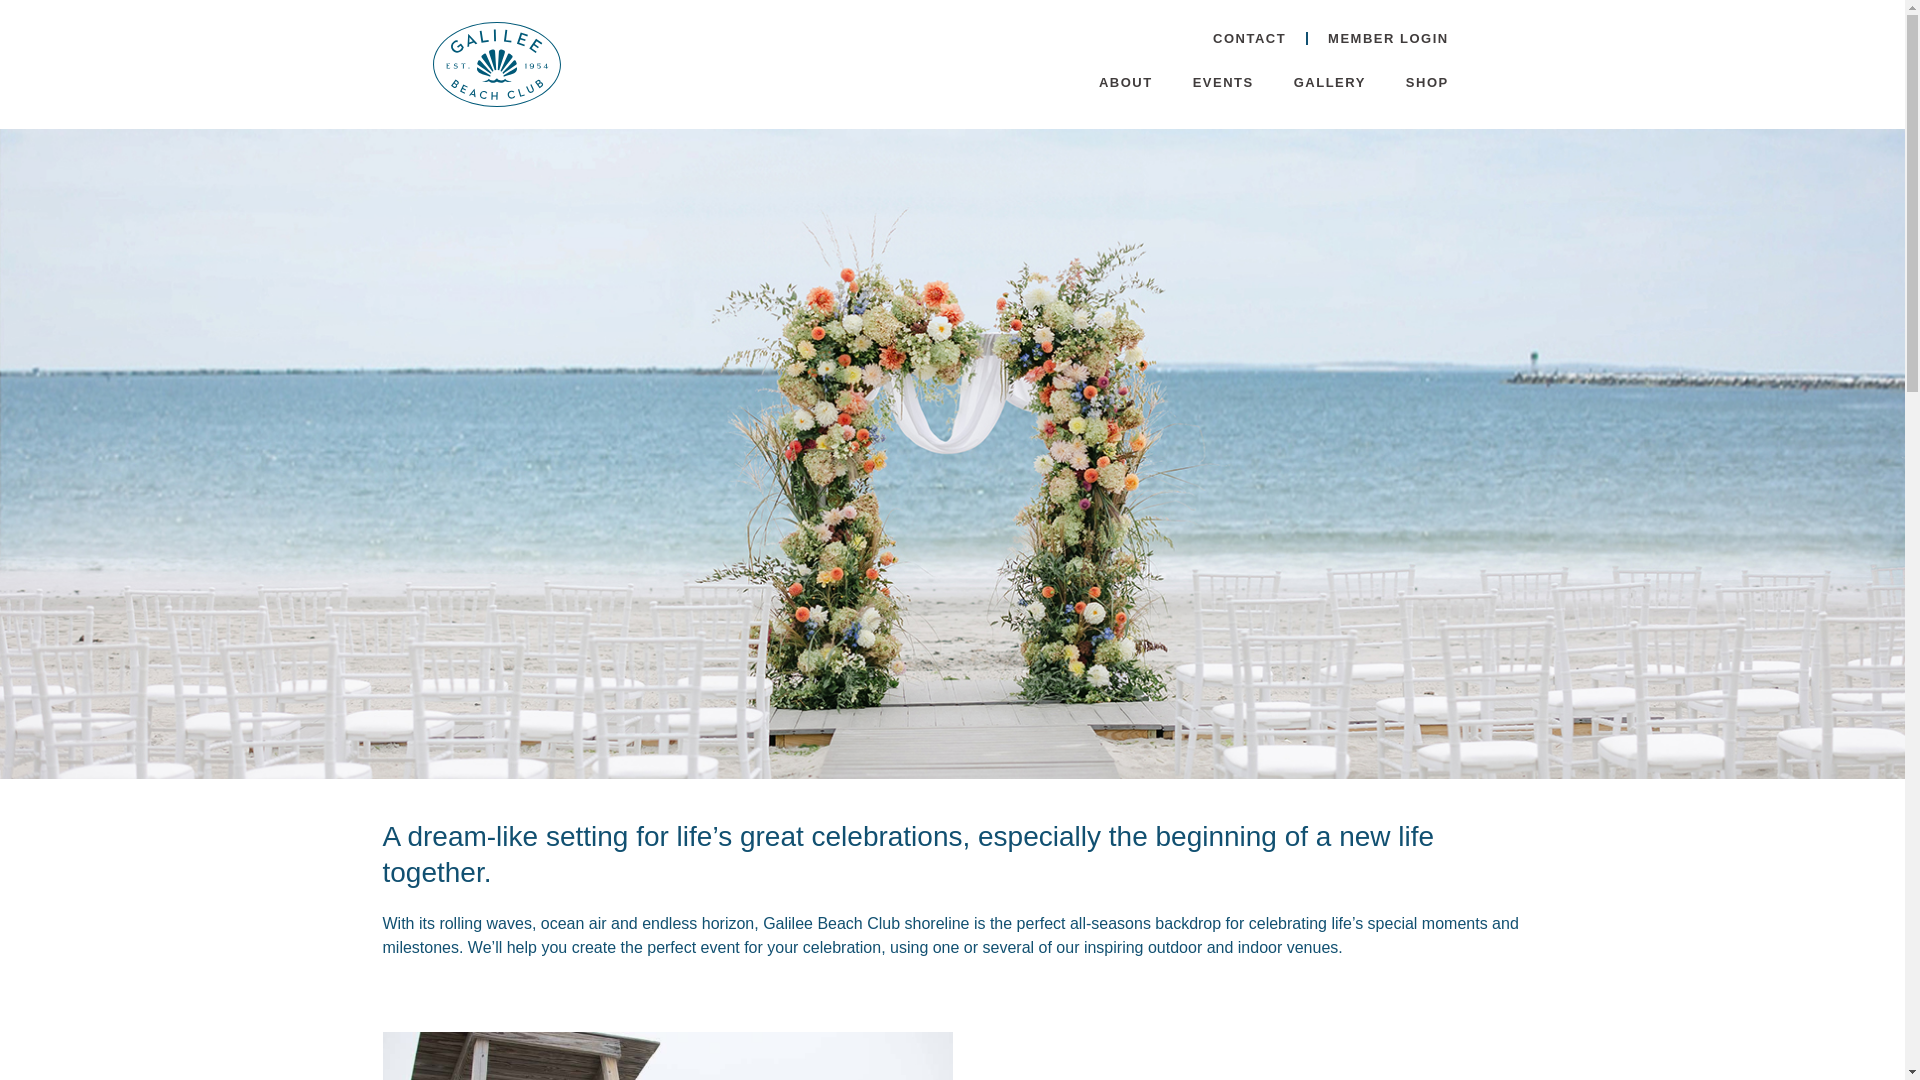 This screenshot has width=1920, height=1080. What do you see at coordinates (1224, 82) in the screenshot?
I see `EVENTS` at bounding box center [1224, 82].